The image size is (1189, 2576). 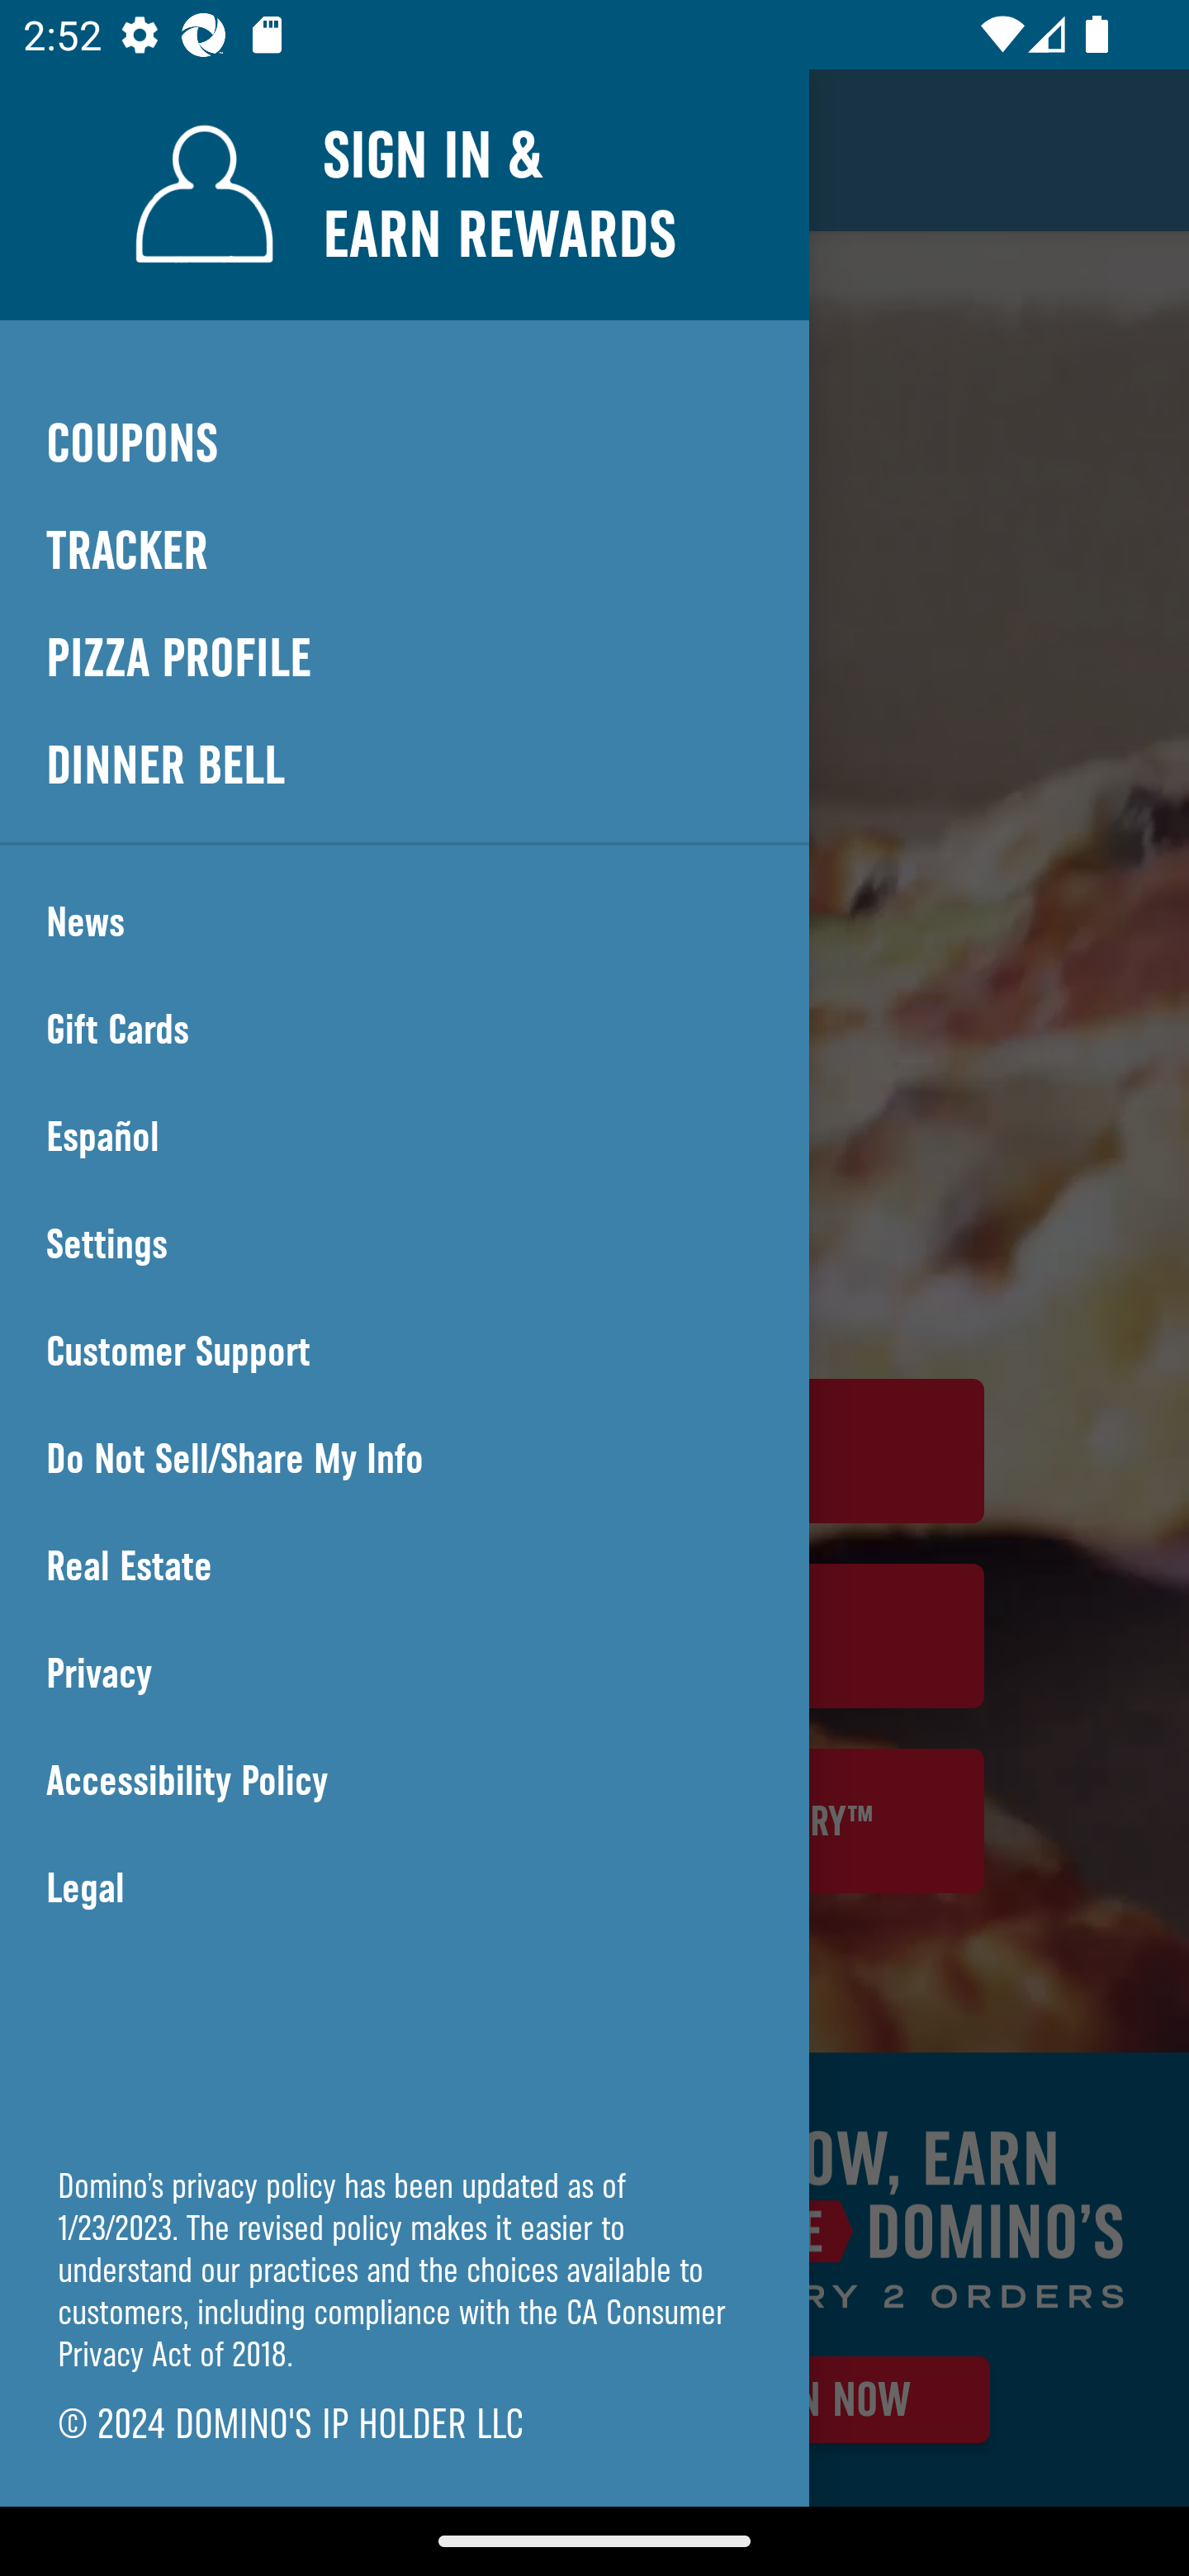 I want to click on News, so click(x=405, y=921).